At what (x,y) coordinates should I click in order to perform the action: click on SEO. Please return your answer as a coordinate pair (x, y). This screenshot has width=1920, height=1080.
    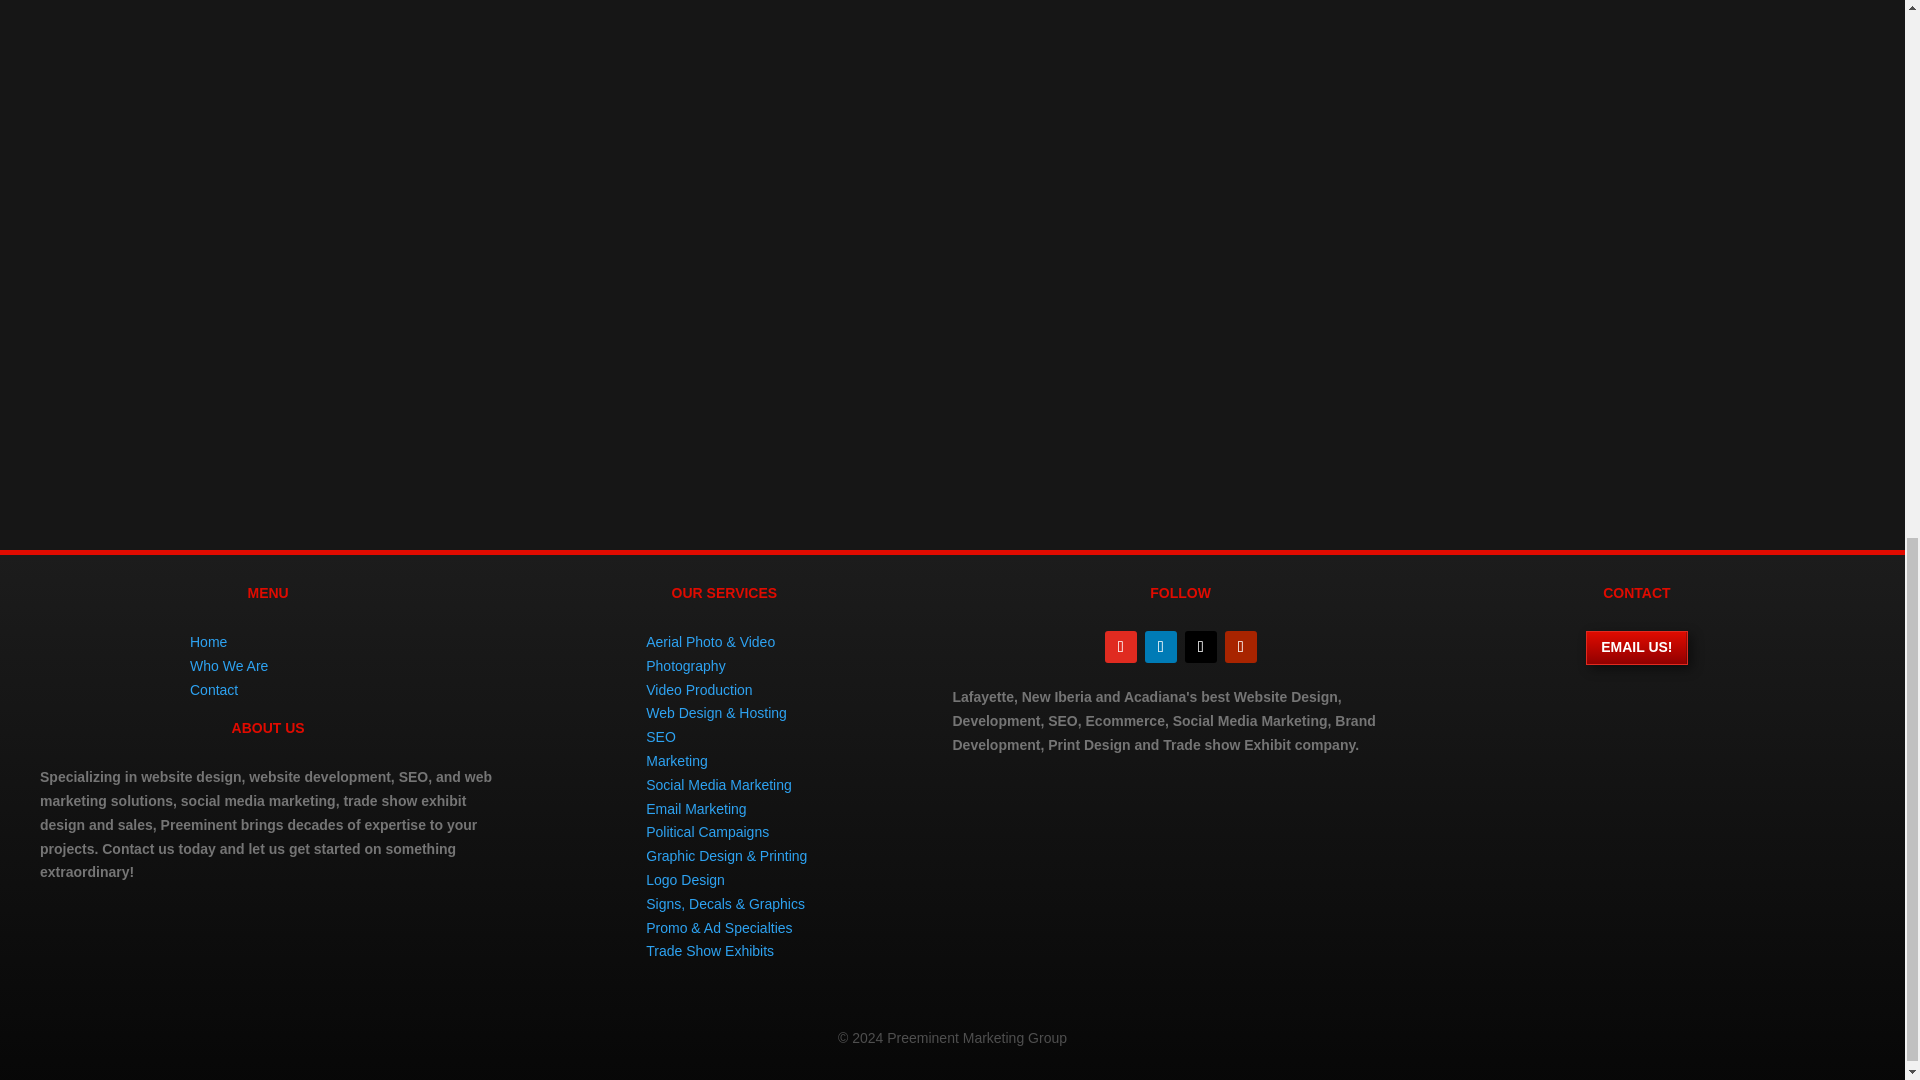
    Looking at the image, I should click on (660, 737).